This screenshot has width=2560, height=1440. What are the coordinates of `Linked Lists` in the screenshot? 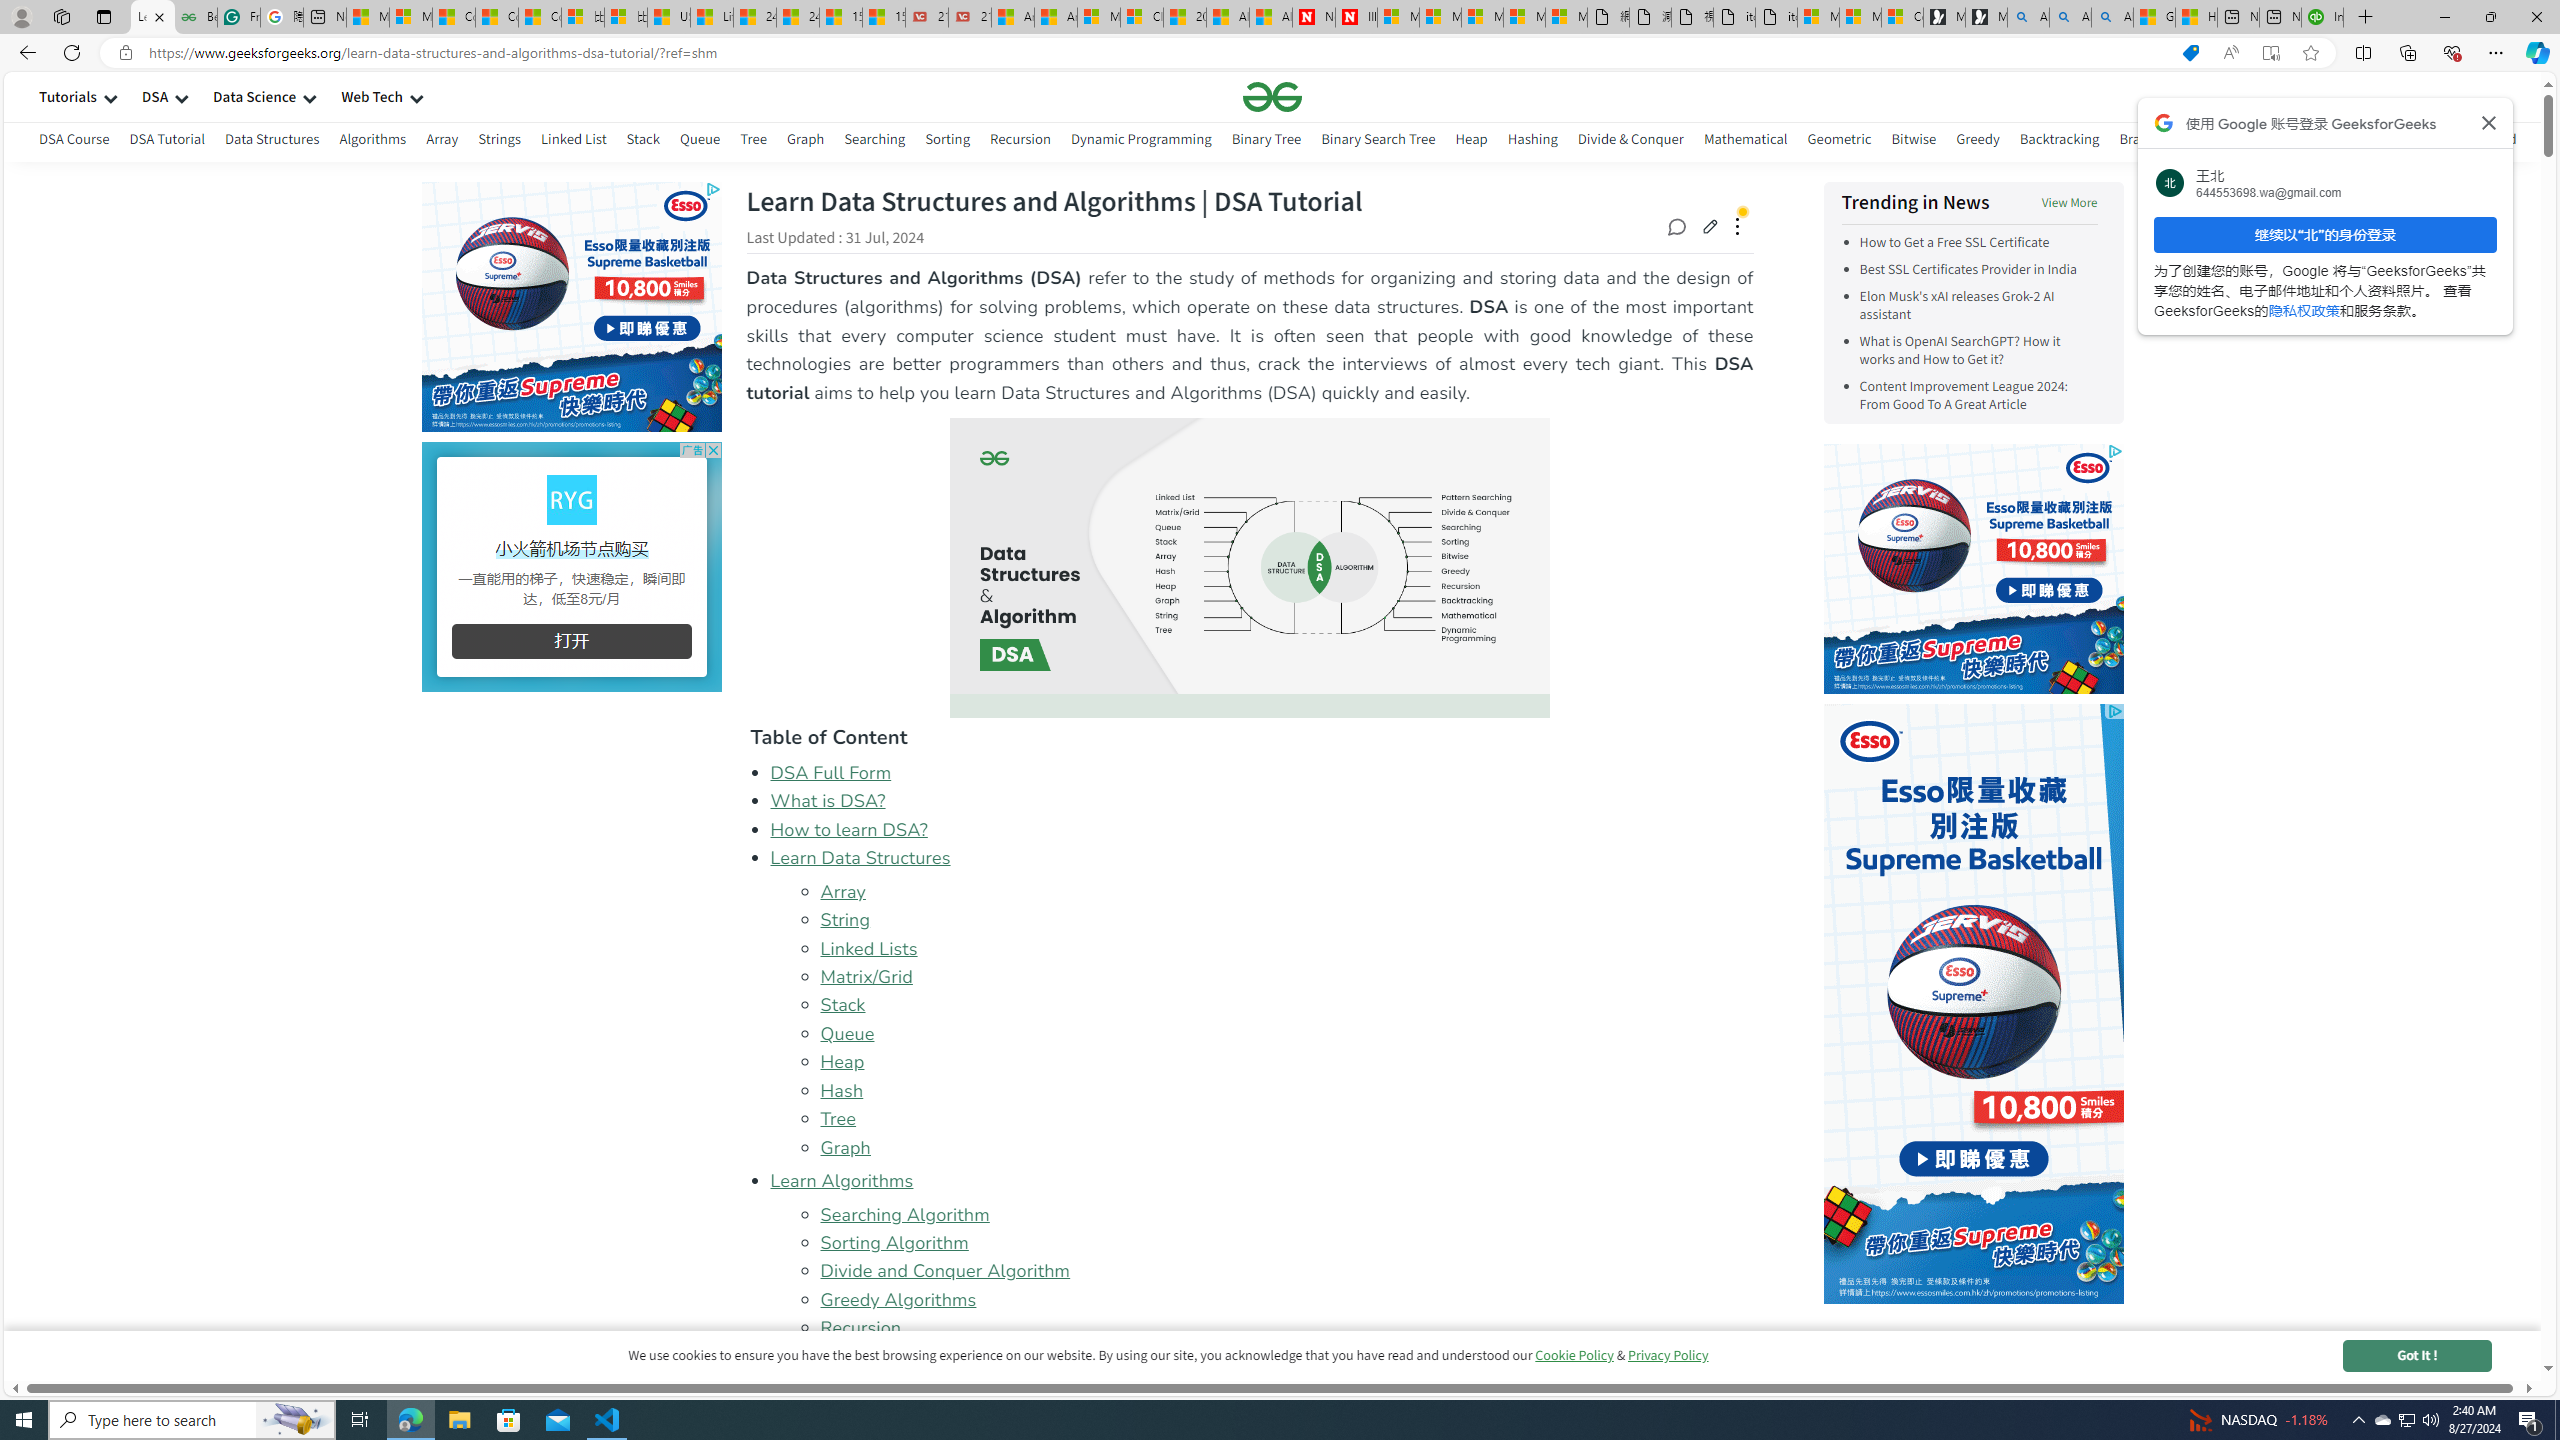 It's located at (1286, 948).